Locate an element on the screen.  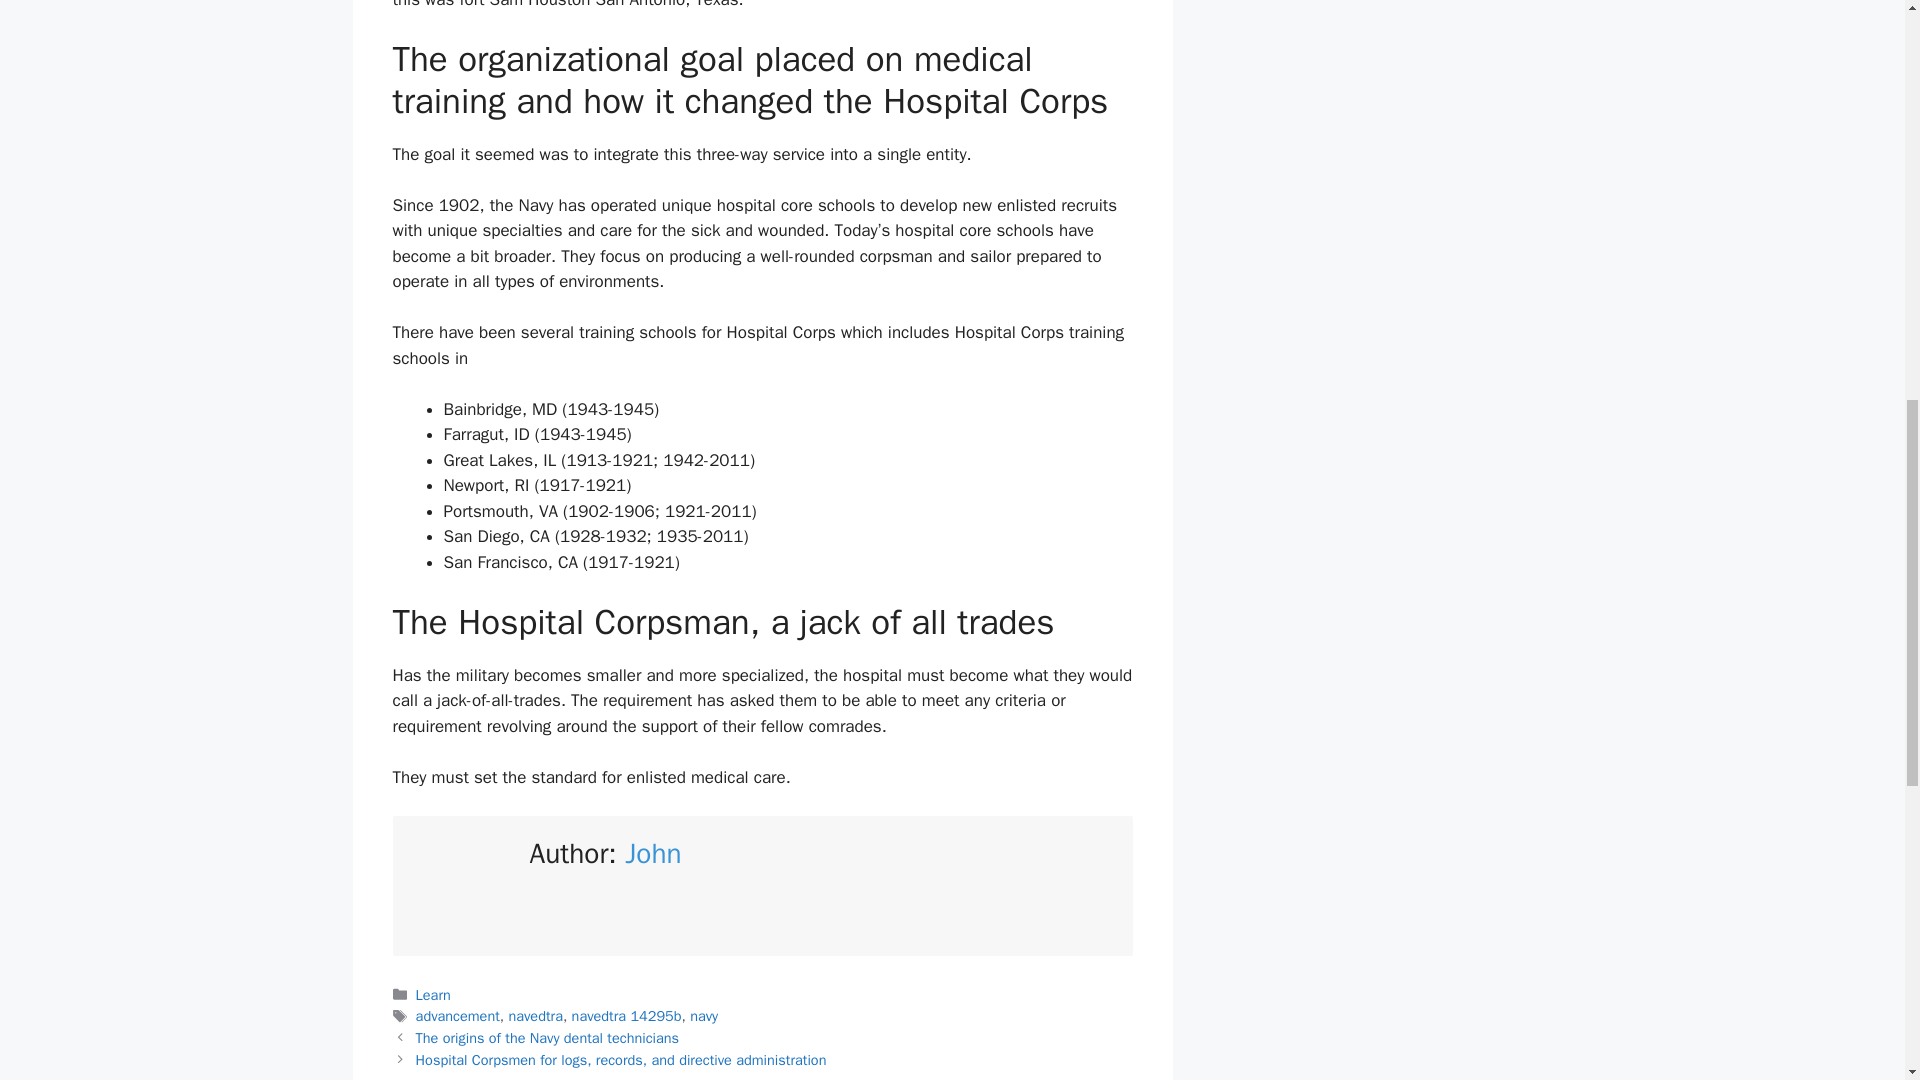
The origins of the Navy dental technicians is located at coordinates (548, 1038).